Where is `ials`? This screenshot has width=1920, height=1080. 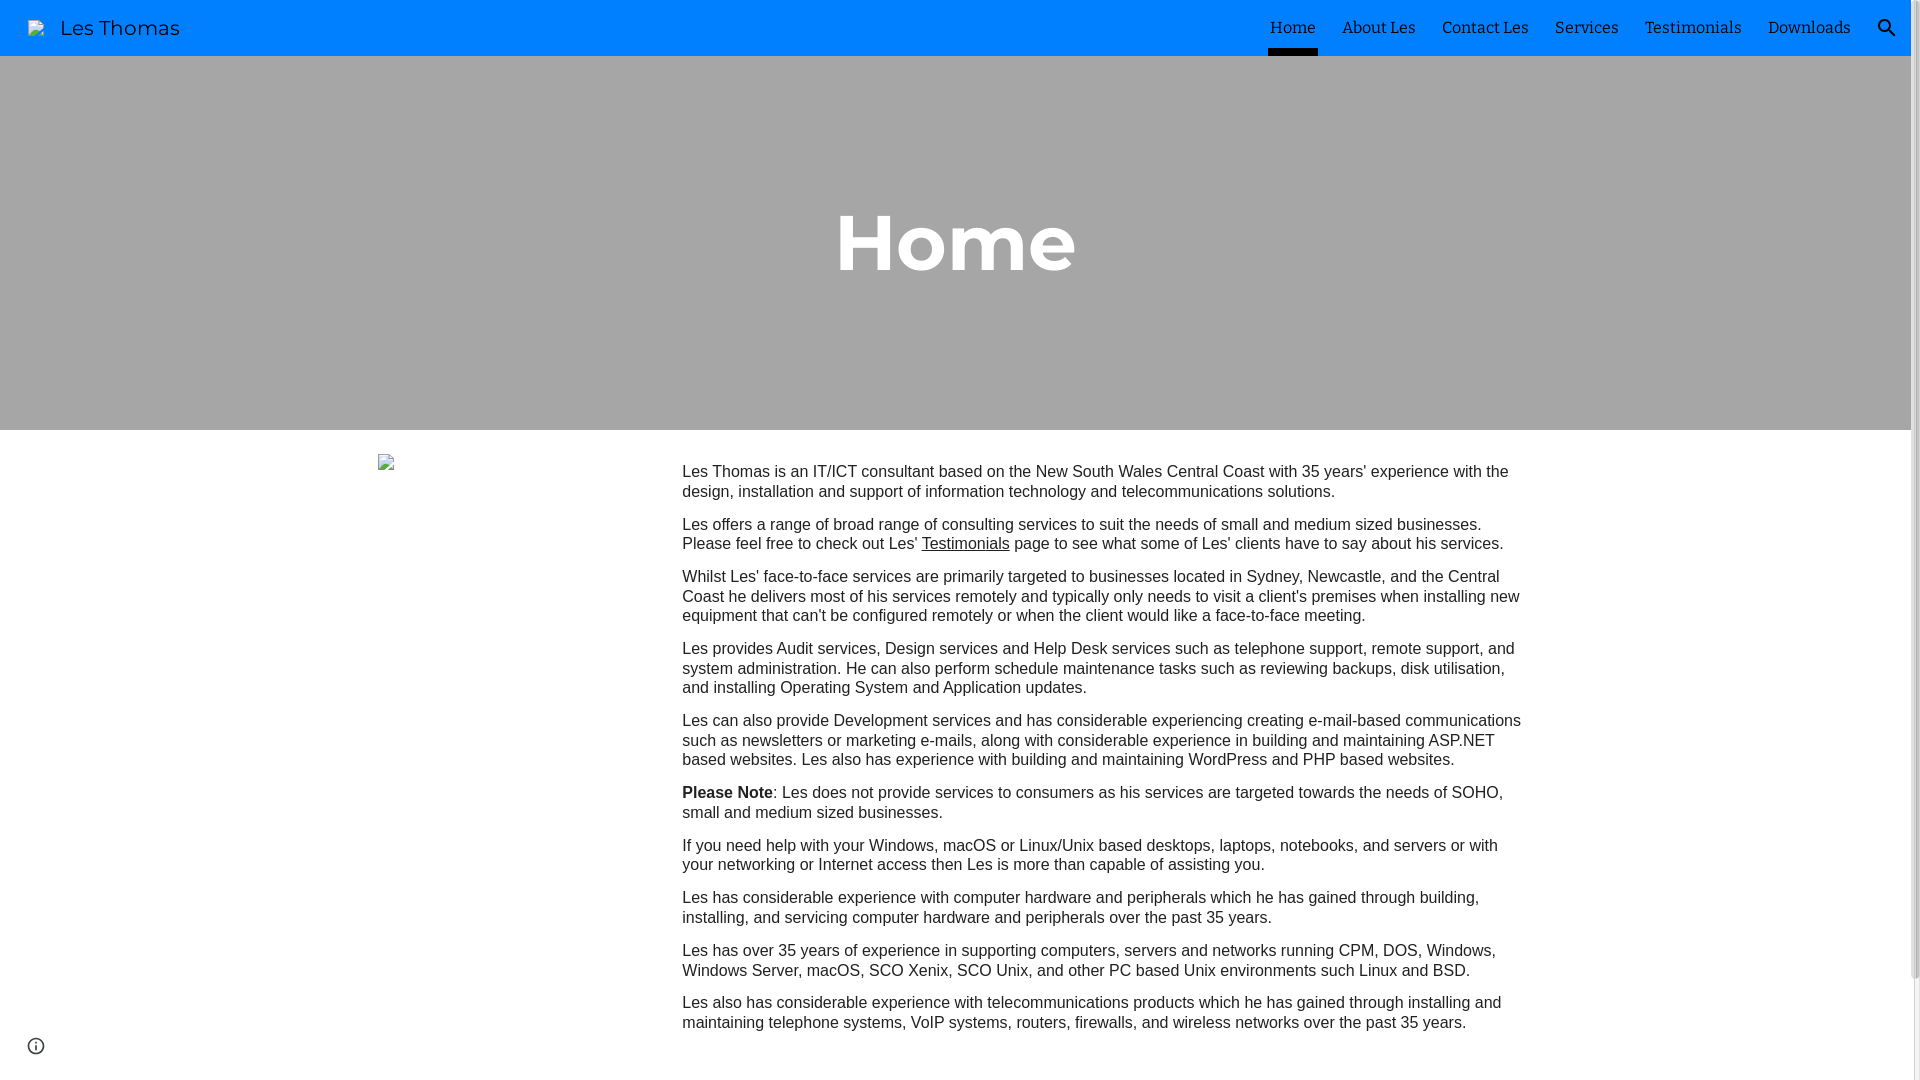 ials is located at coordinates (998, 544).